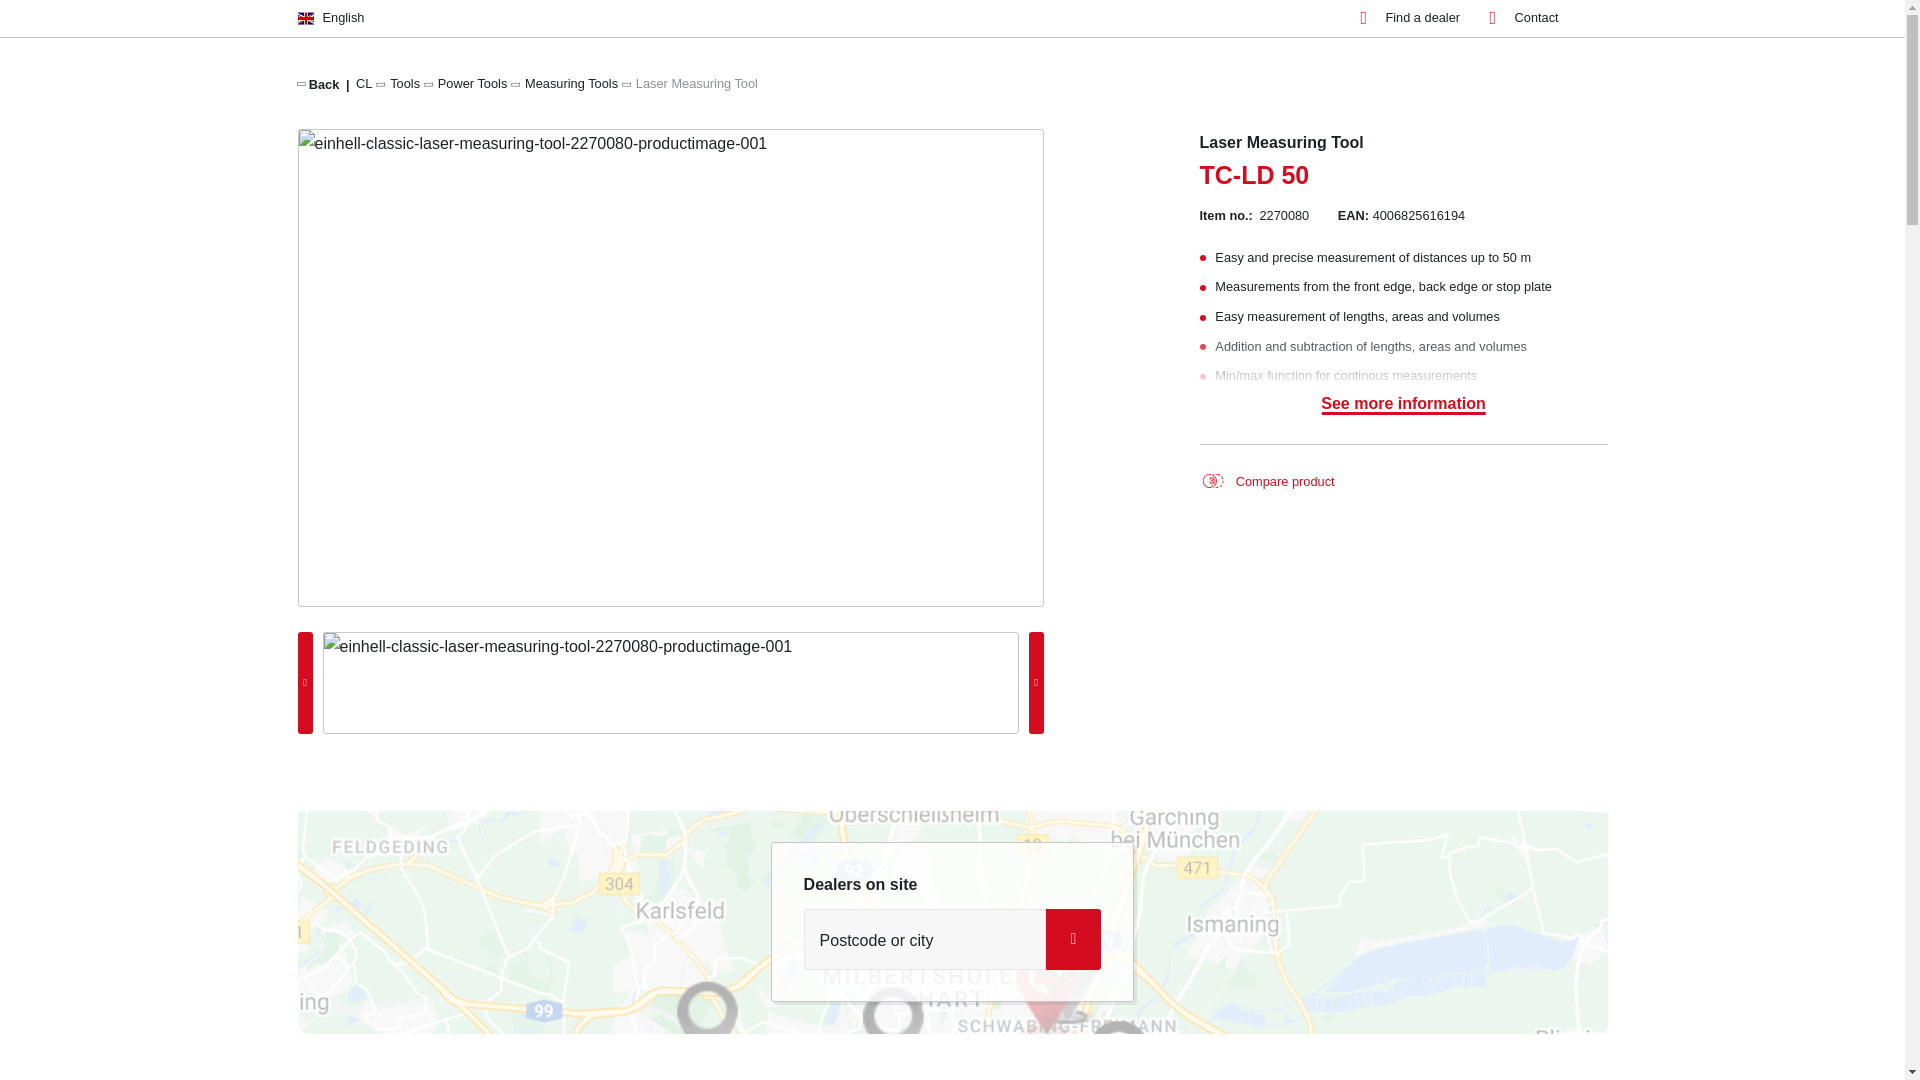 Image resolution: width=1920 pixels, height=1080 pixels. I want to click on CL, so click(364, 82).